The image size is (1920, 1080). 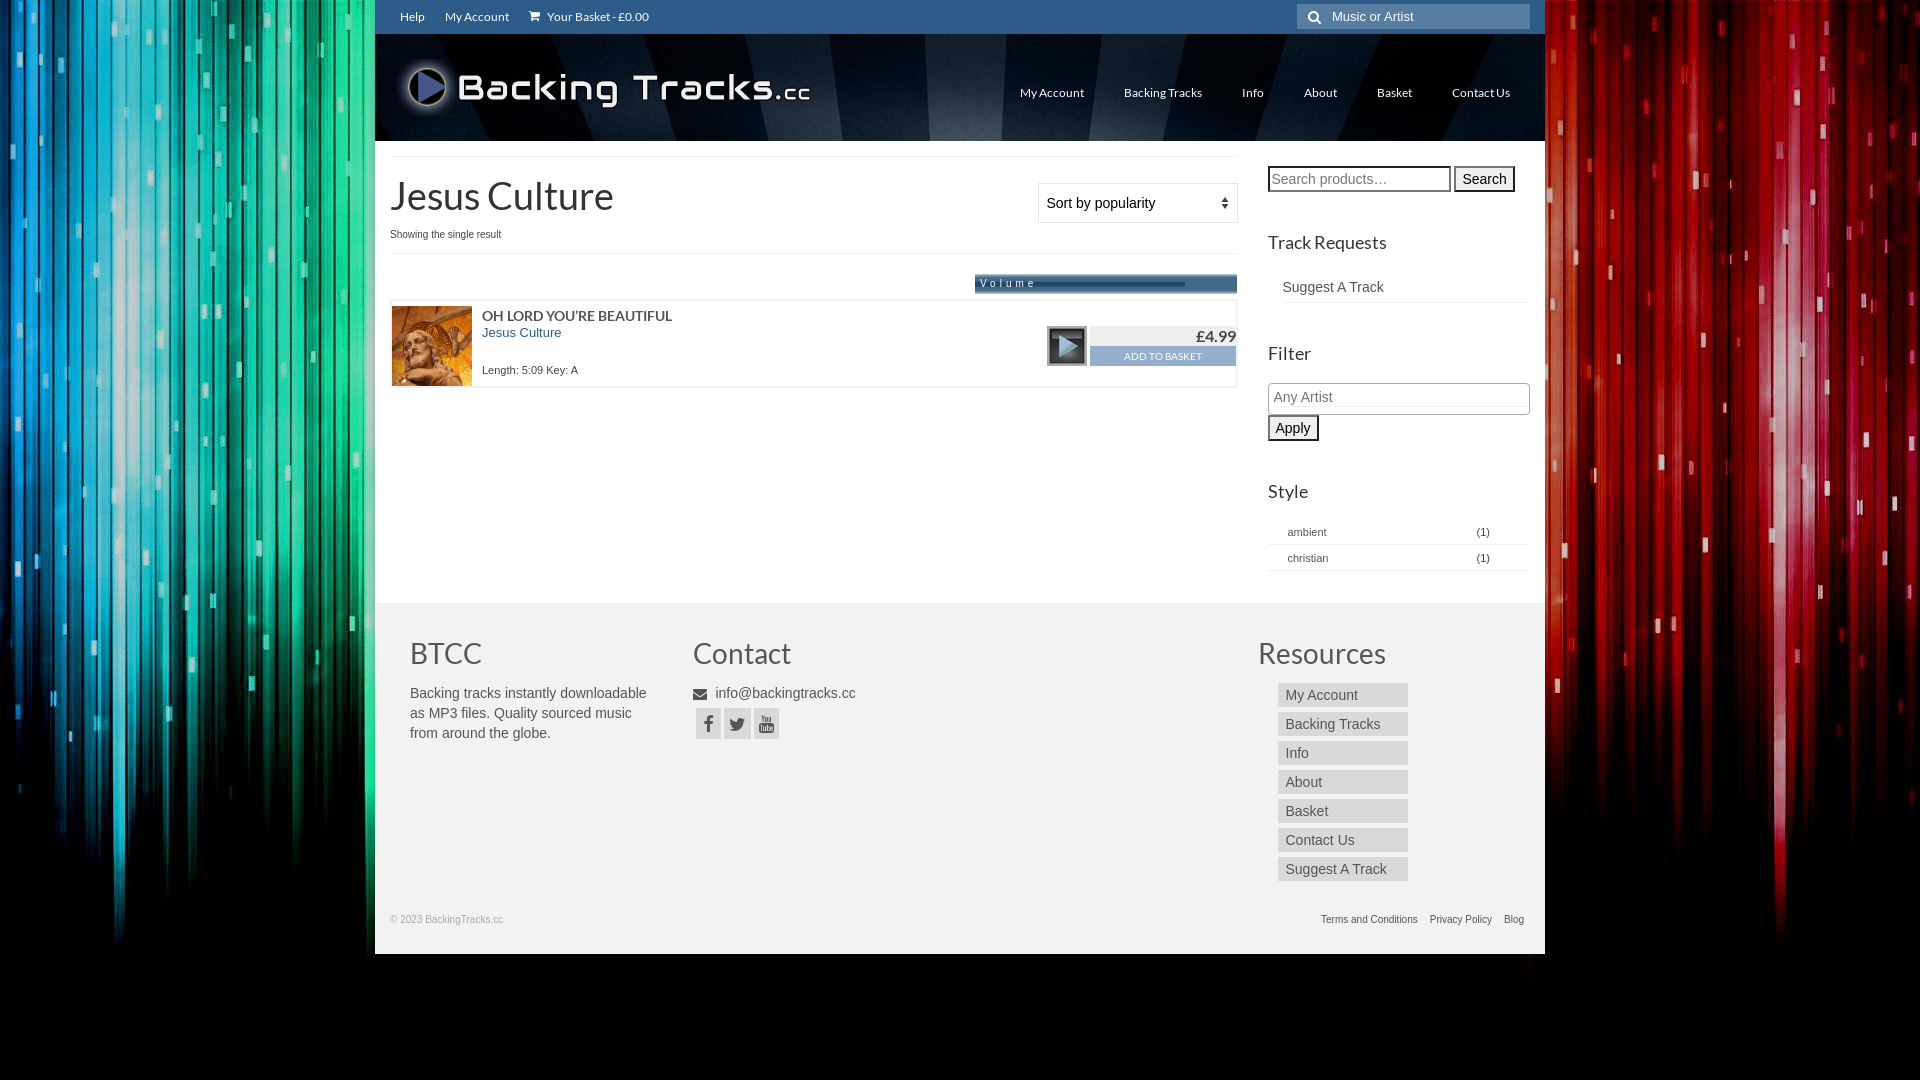 I want to click on Contact Us, so click(x=1343, y=840).